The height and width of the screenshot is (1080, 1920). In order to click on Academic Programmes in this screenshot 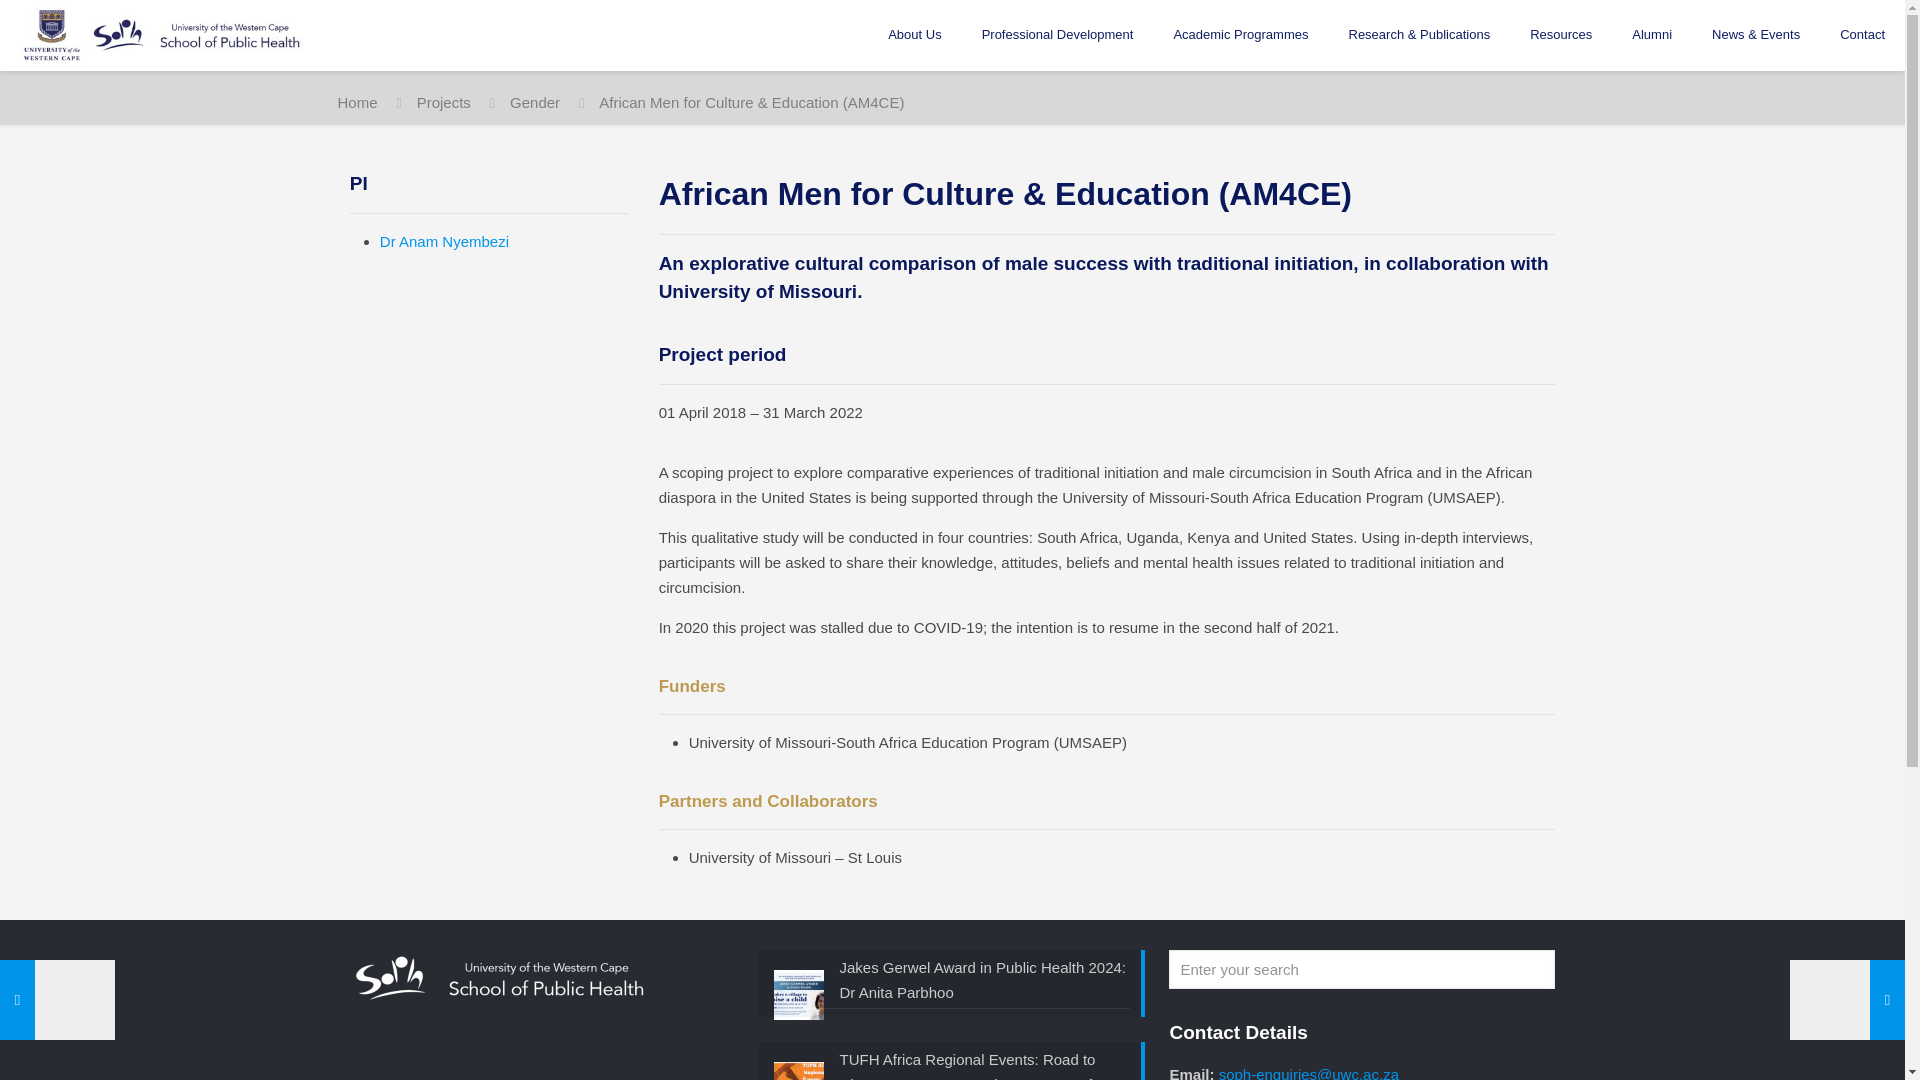, I will do `click(1240, 35)`.